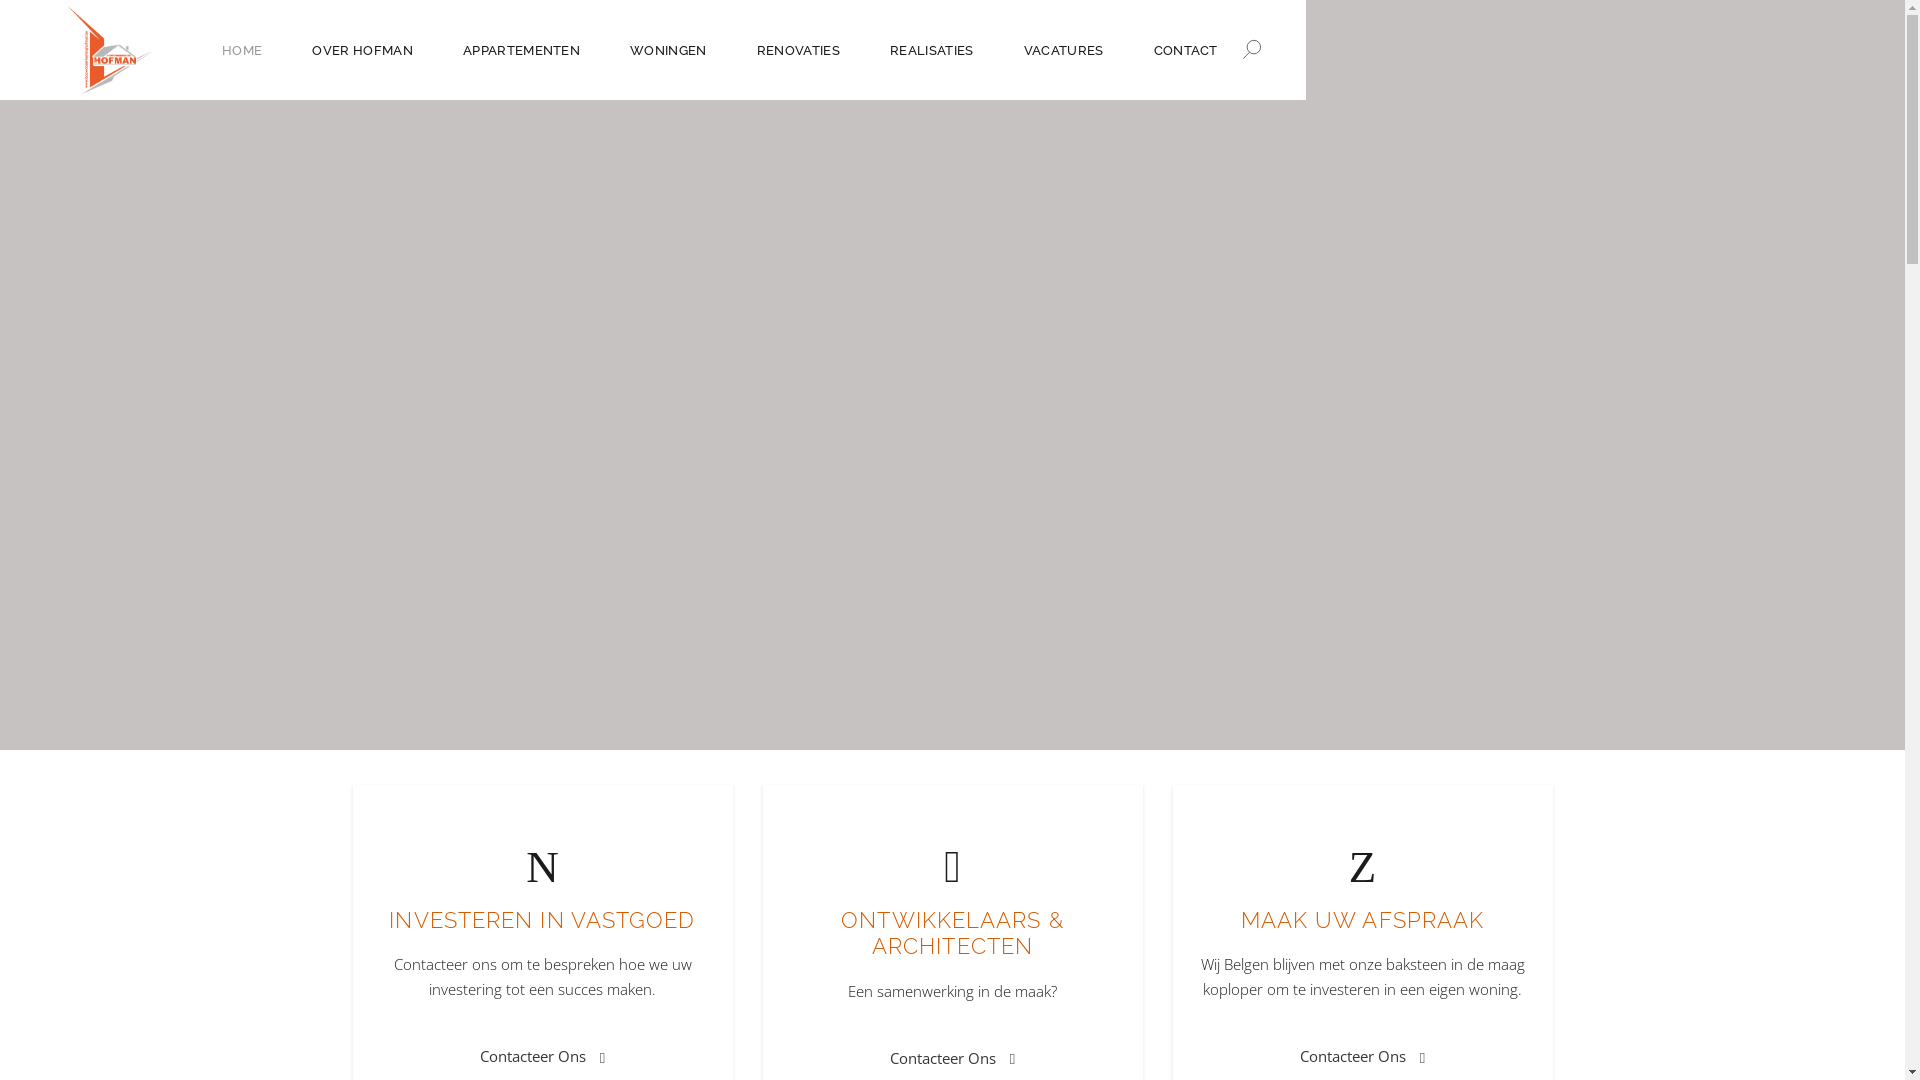 The width and height of the screenshot is (1920, 1080). What do you see at coordinates (522, 50) in the screenshot?
I see `APPARTEMENTEN` at bounding box center [522, 50].